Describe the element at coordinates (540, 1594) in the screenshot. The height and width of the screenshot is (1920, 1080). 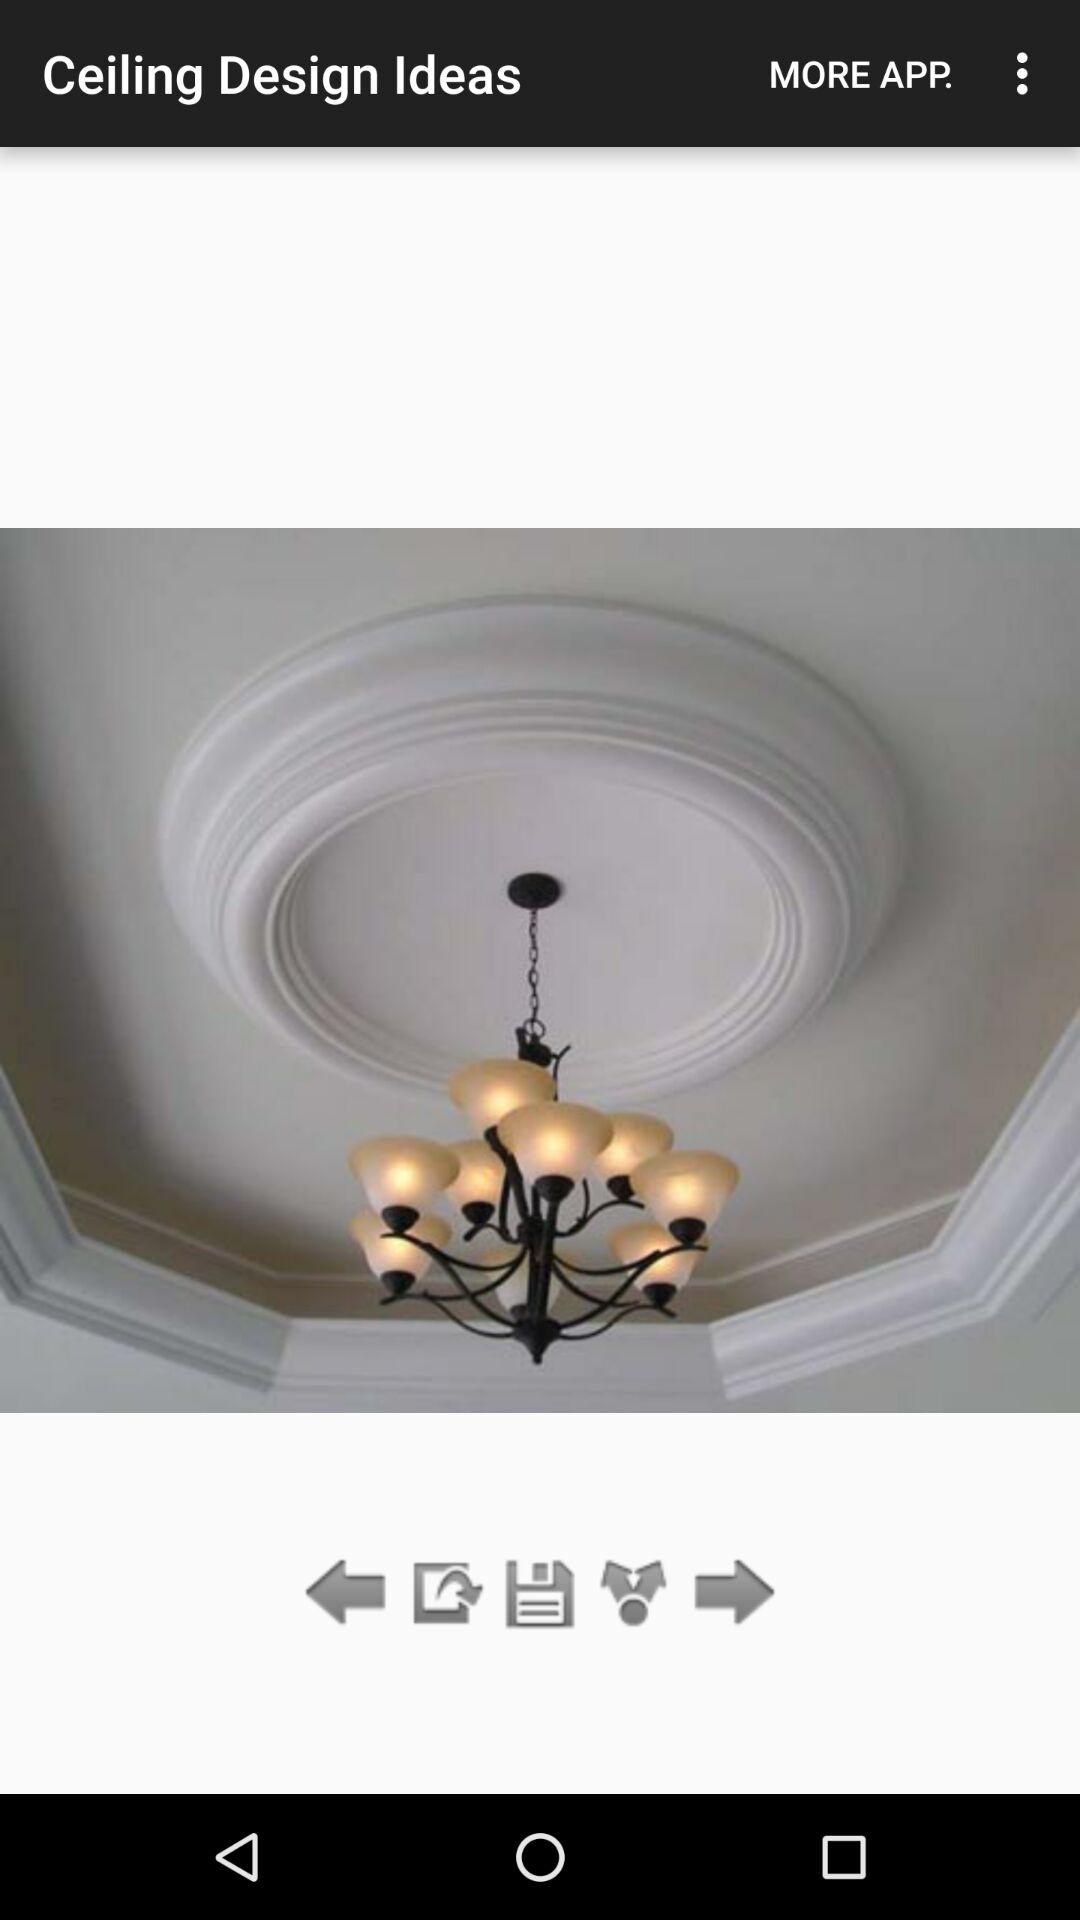
I see `save current photo` at that location.